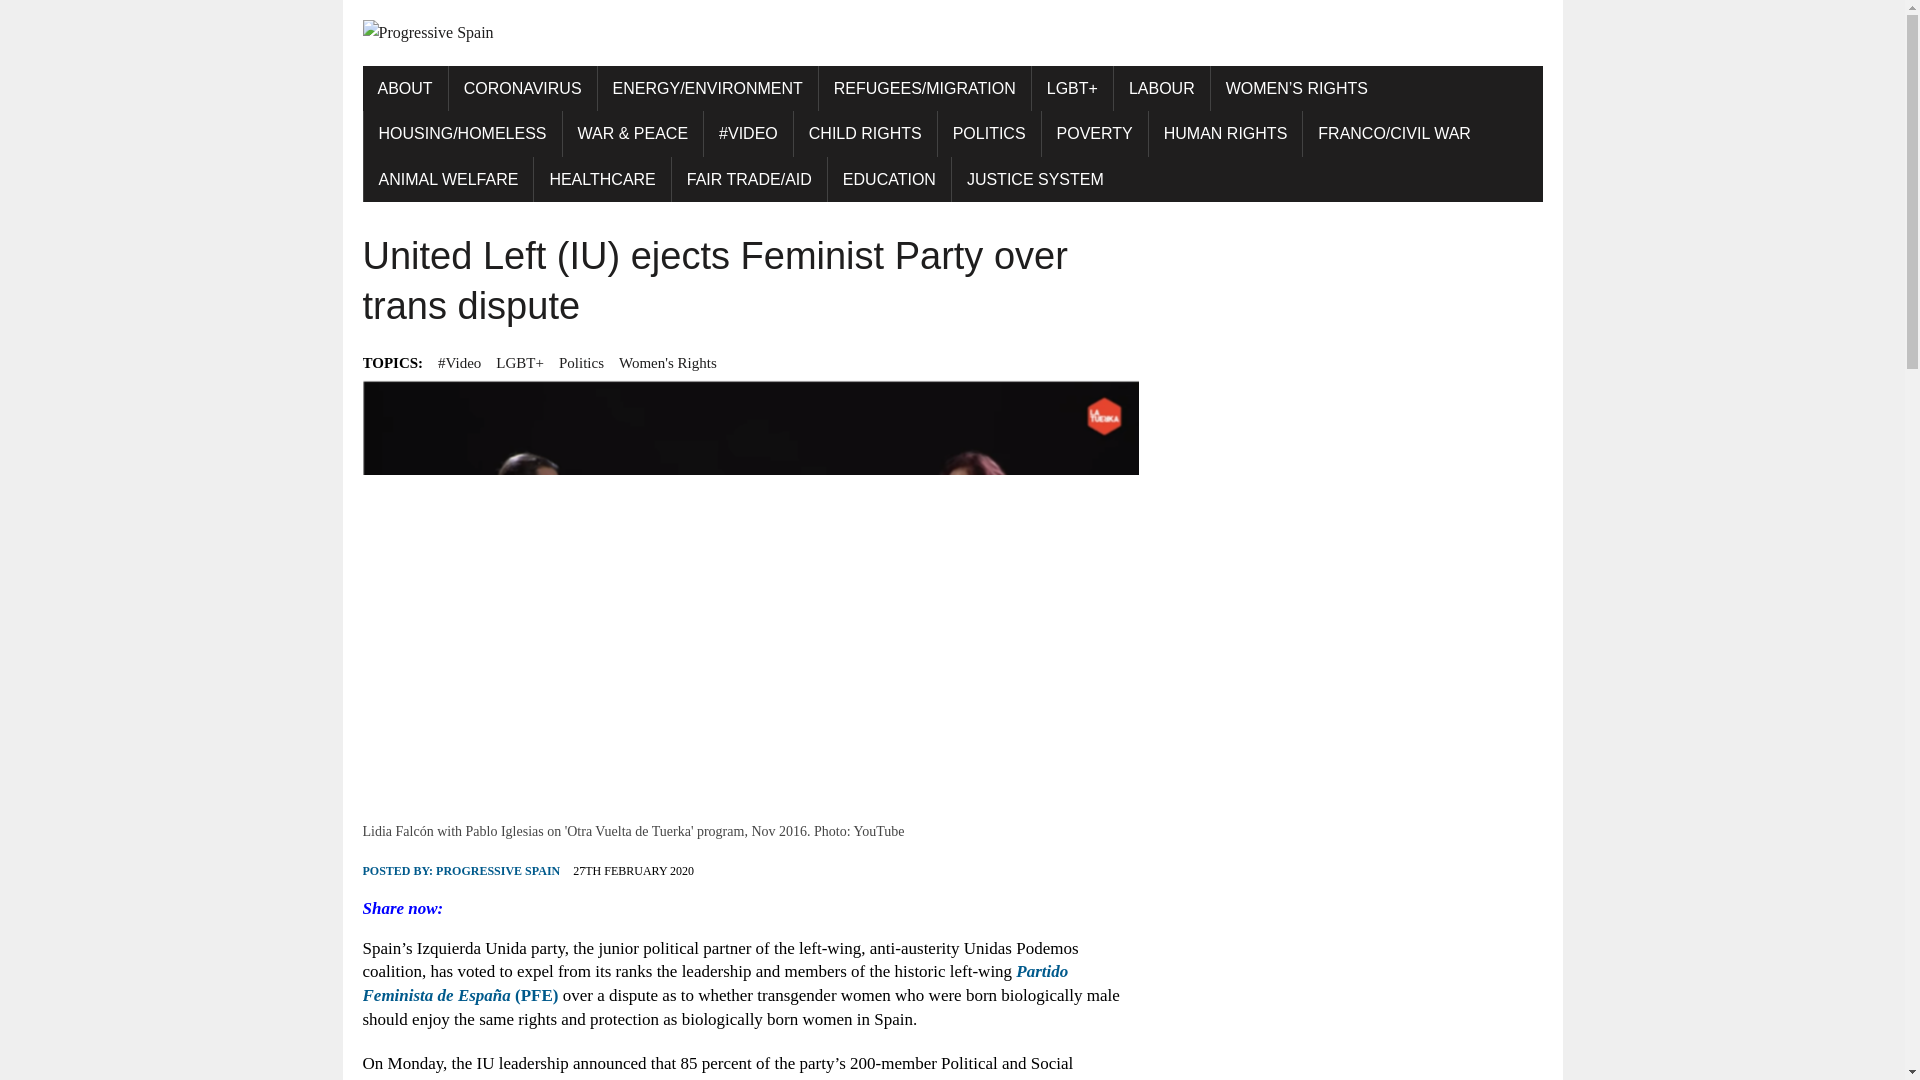 This screenshot has width=1920, height=1080. What do you see at coordinates (602, 180) in the screenshot?
I see `HEALTHCARE` at bounding box center [602, 180].